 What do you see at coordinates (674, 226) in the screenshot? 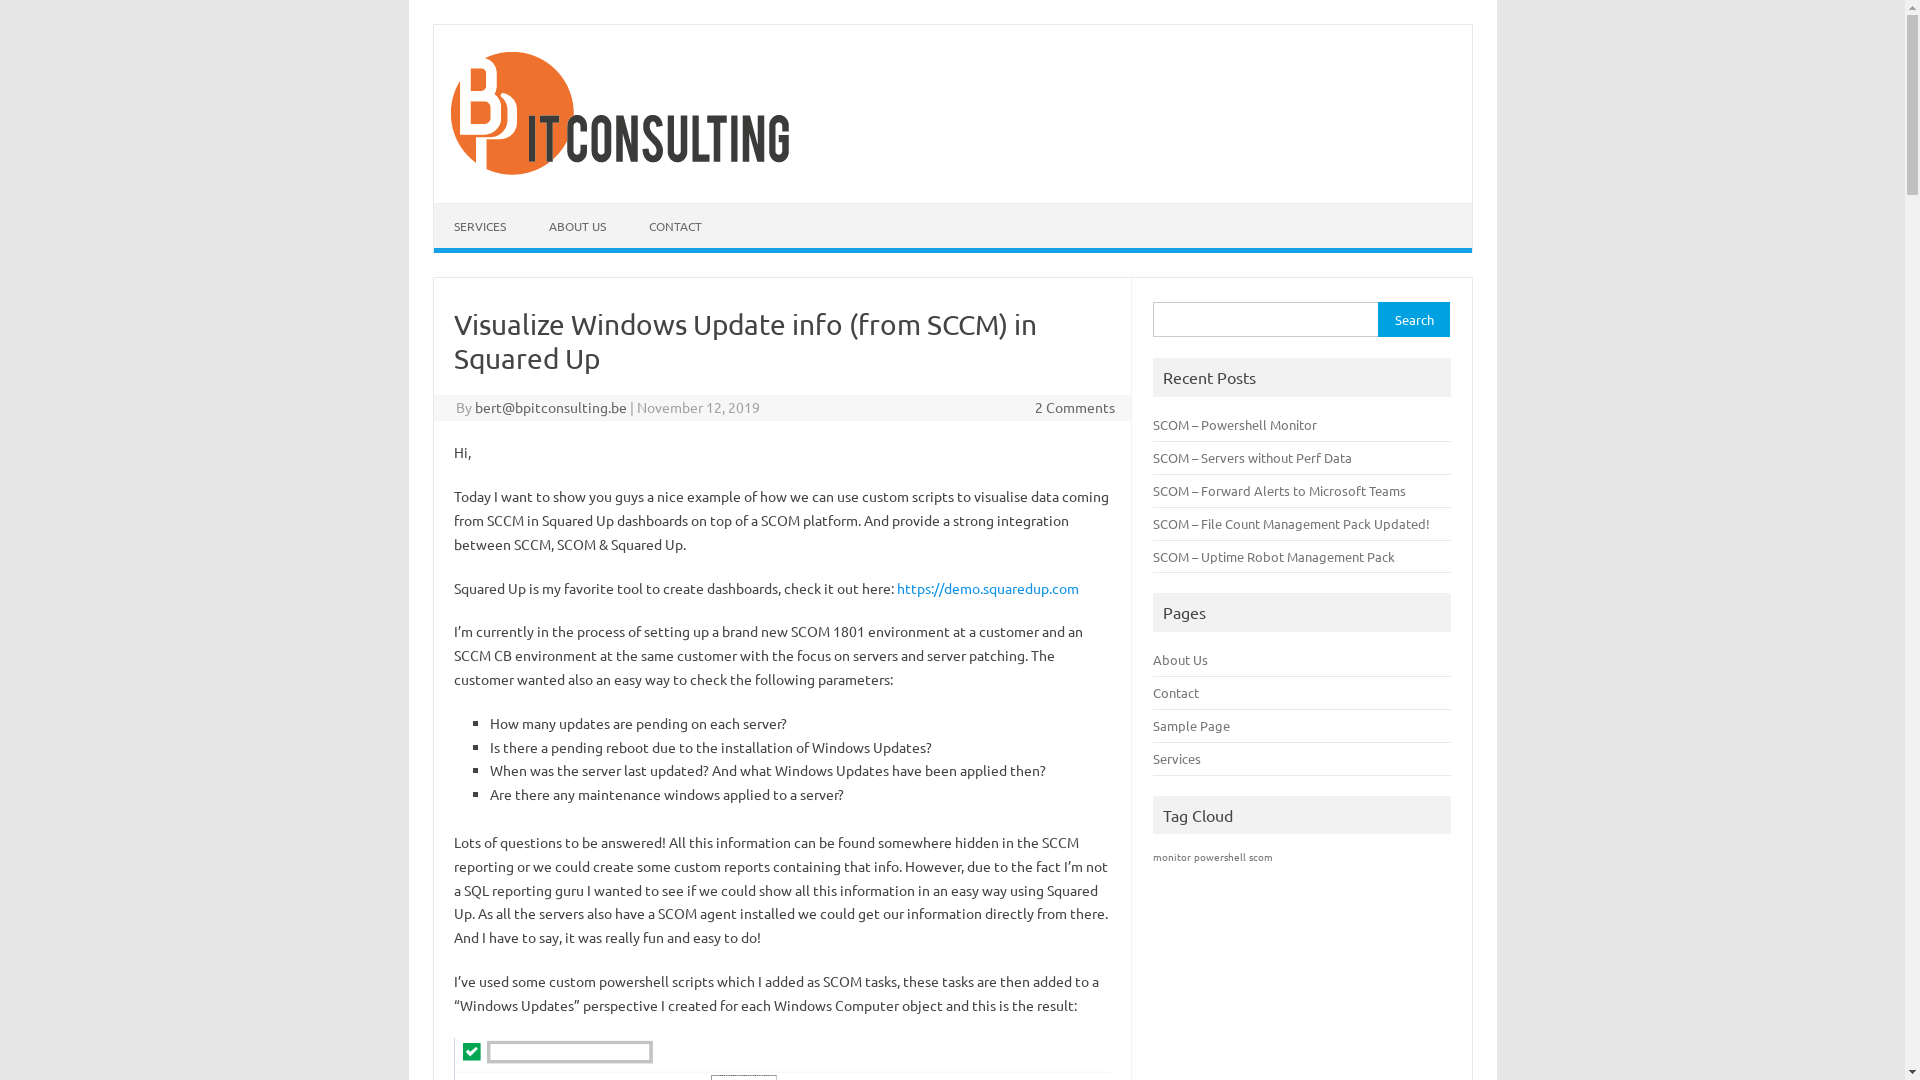
I see `CONTACT` at bounding box center [674, 226].